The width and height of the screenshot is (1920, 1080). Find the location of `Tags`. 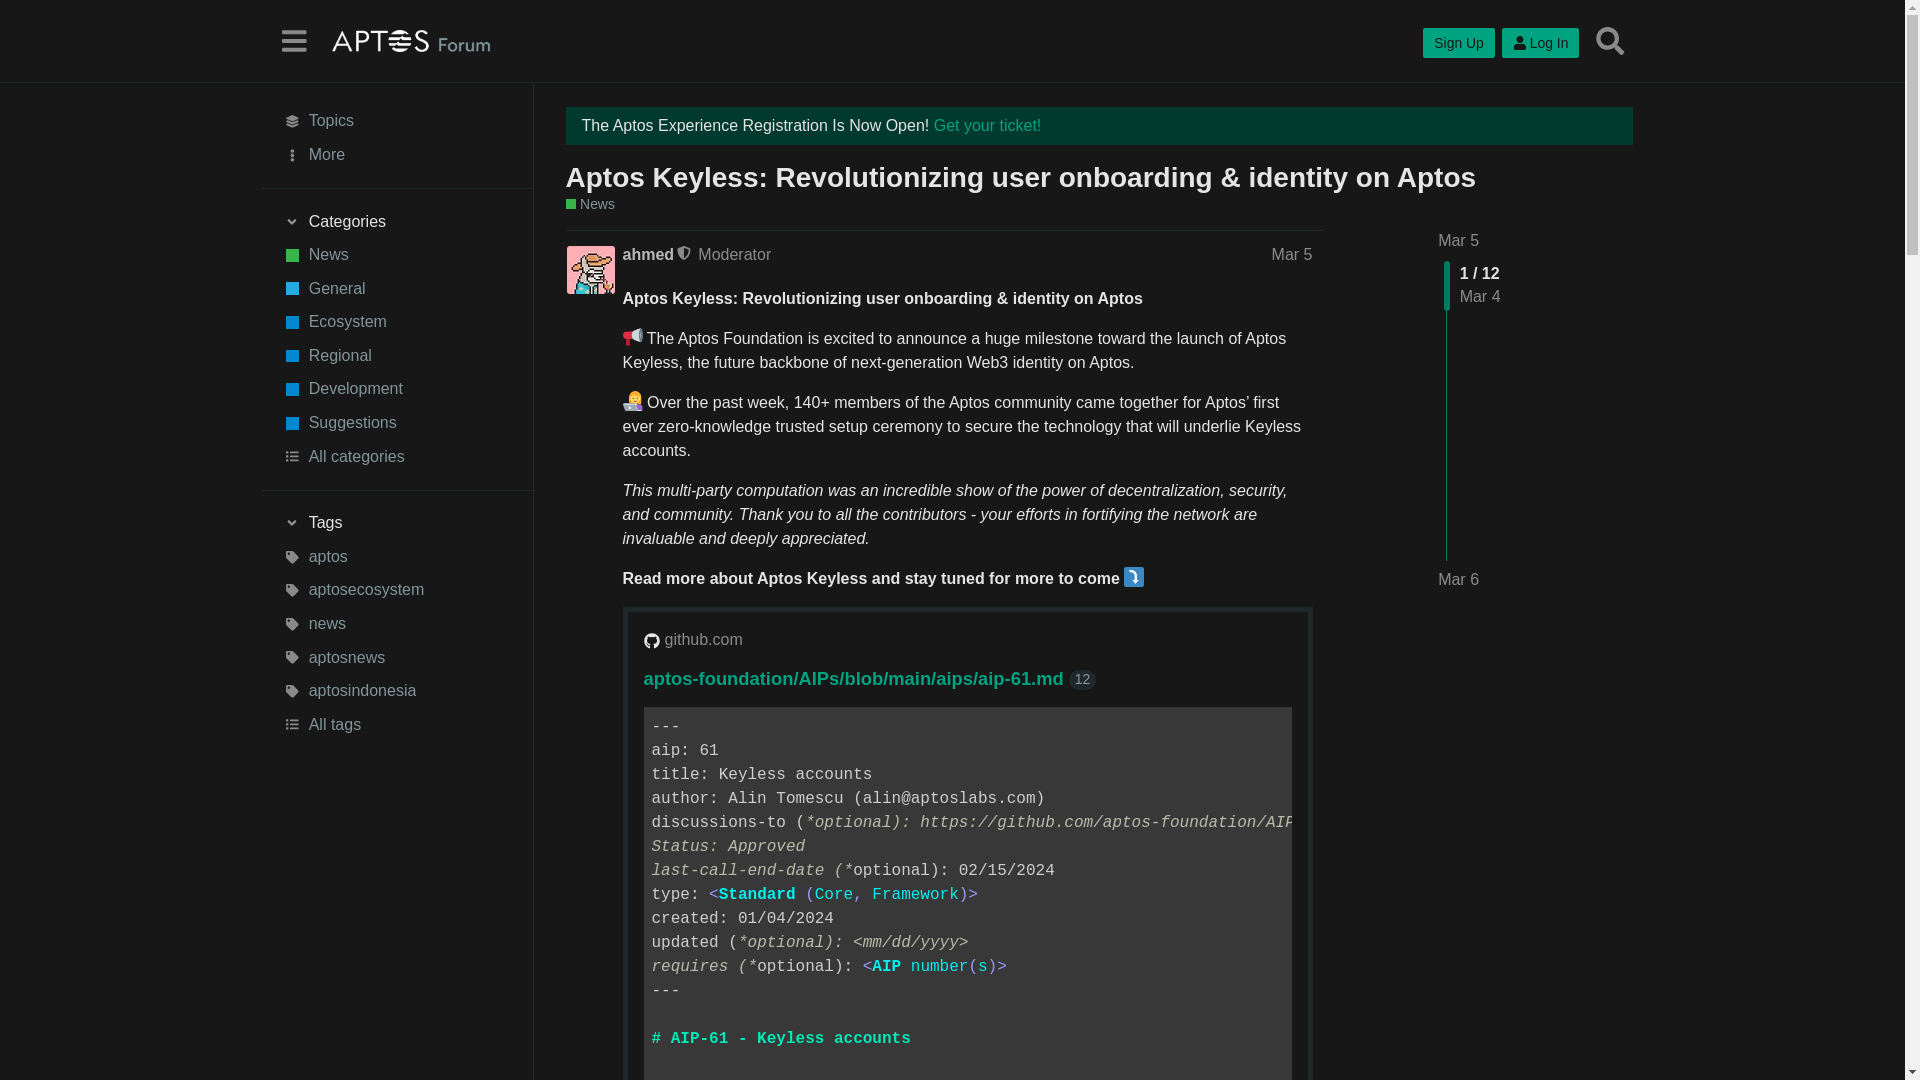

Tags is located at coordinates (397, 524).